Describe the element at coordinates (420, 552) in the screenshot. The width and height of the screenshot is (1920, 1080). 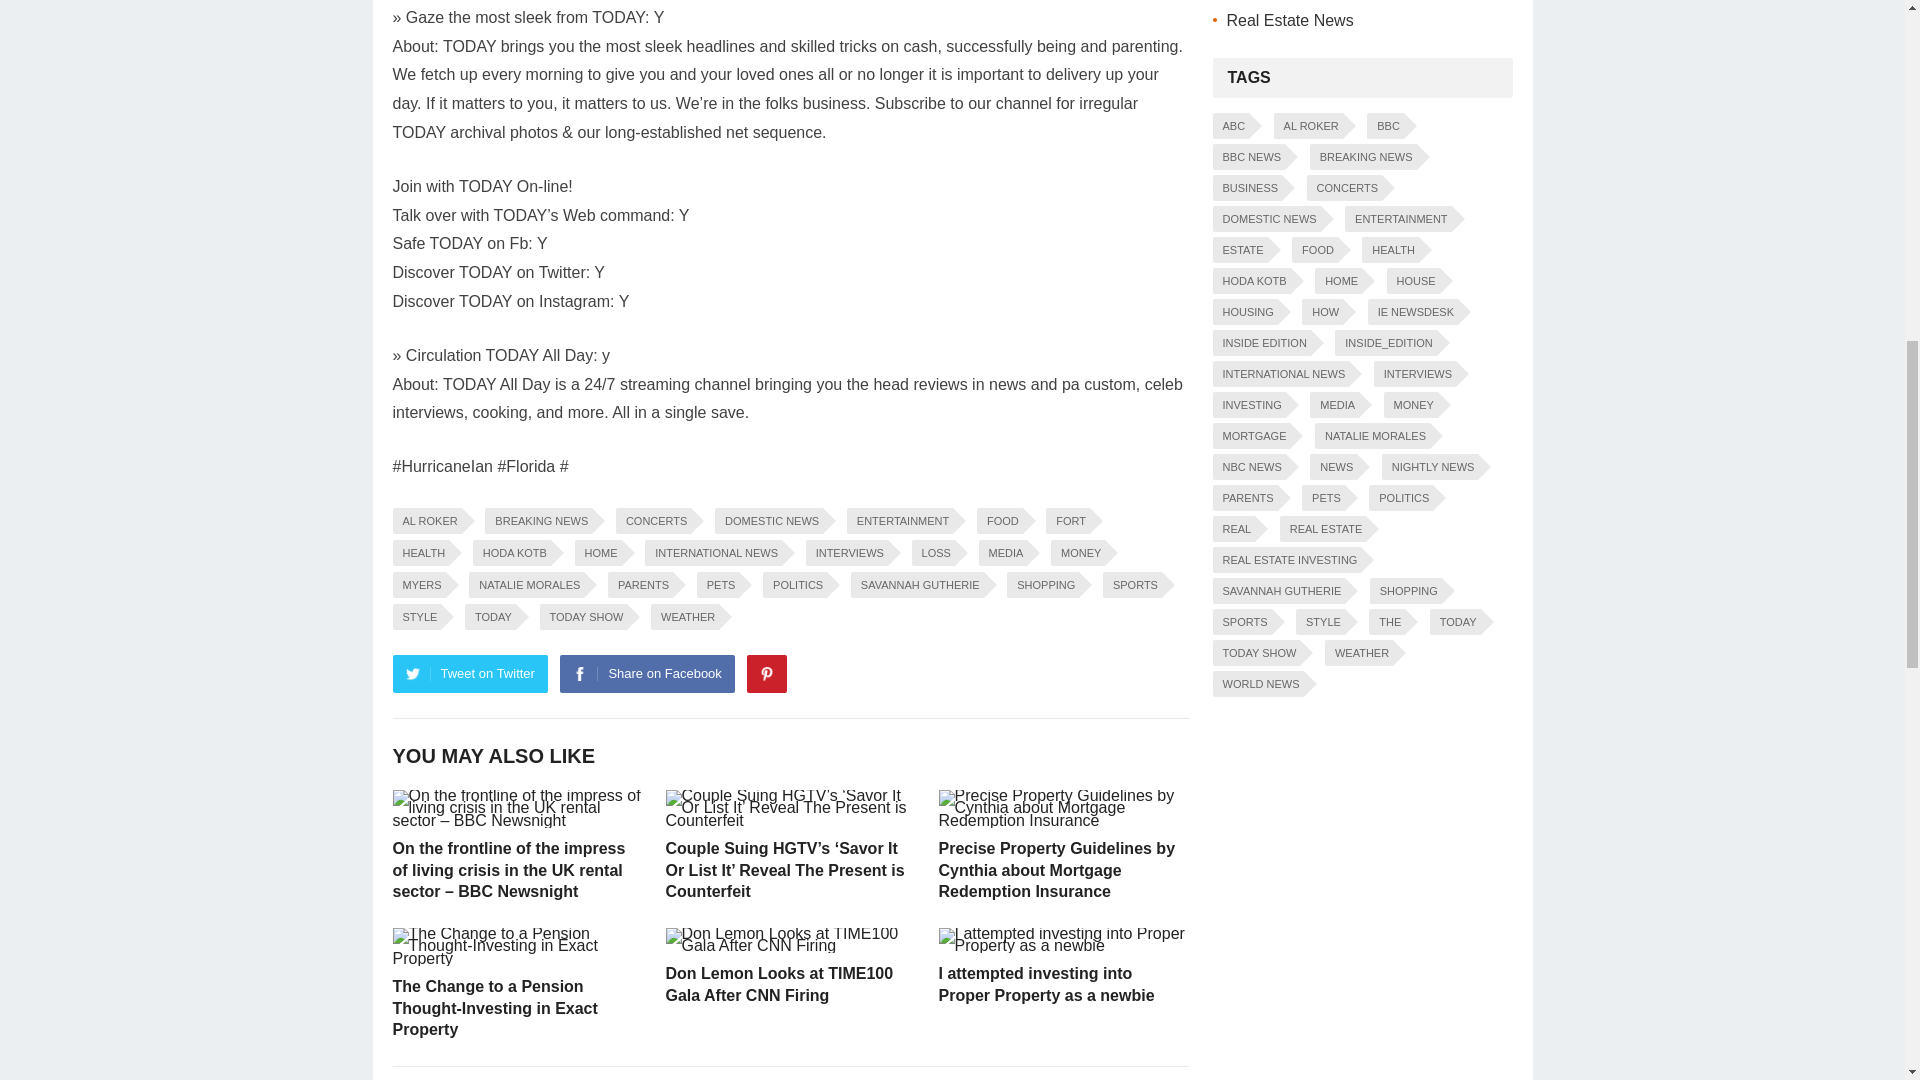
I see `HEALTH` at that location.